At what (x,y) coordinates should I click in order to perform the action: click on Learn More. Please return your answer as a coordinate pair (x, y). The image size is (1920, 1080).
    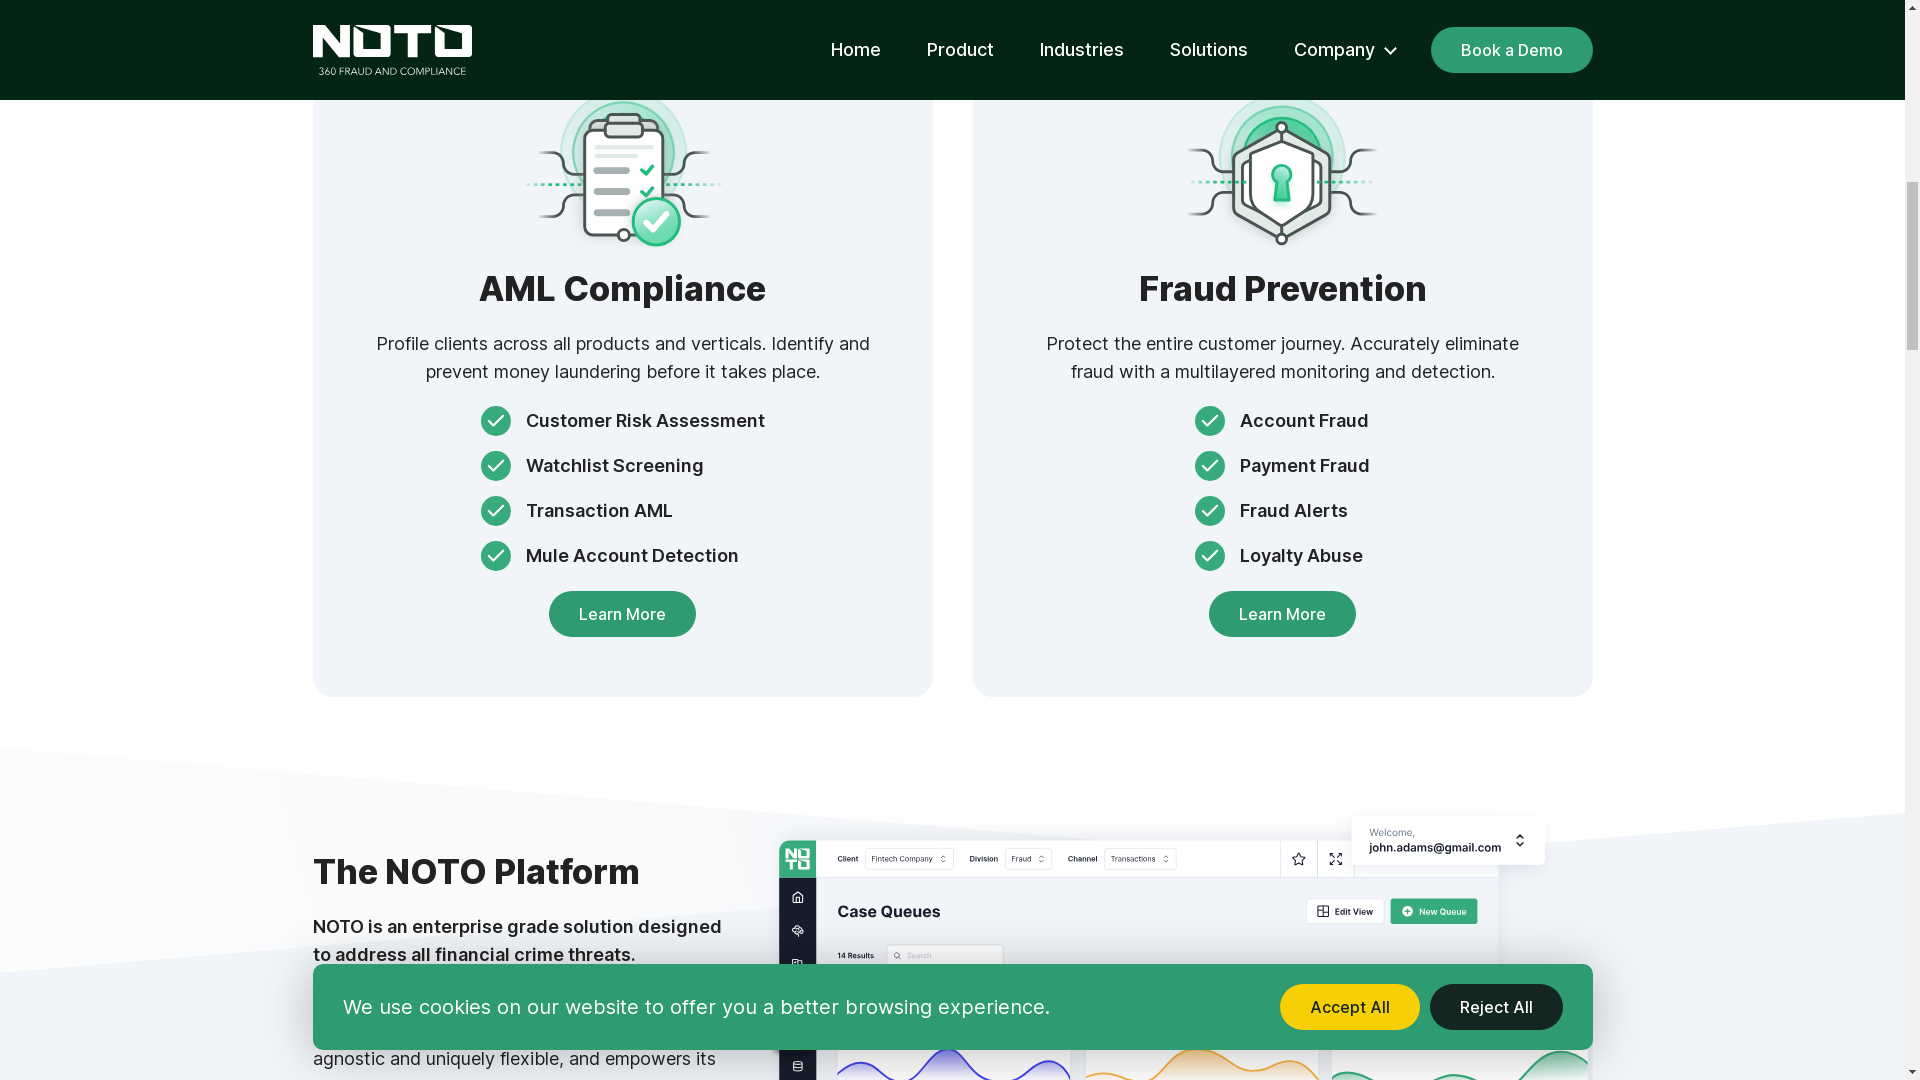
    Looking at the image, I should click on (622, 614).